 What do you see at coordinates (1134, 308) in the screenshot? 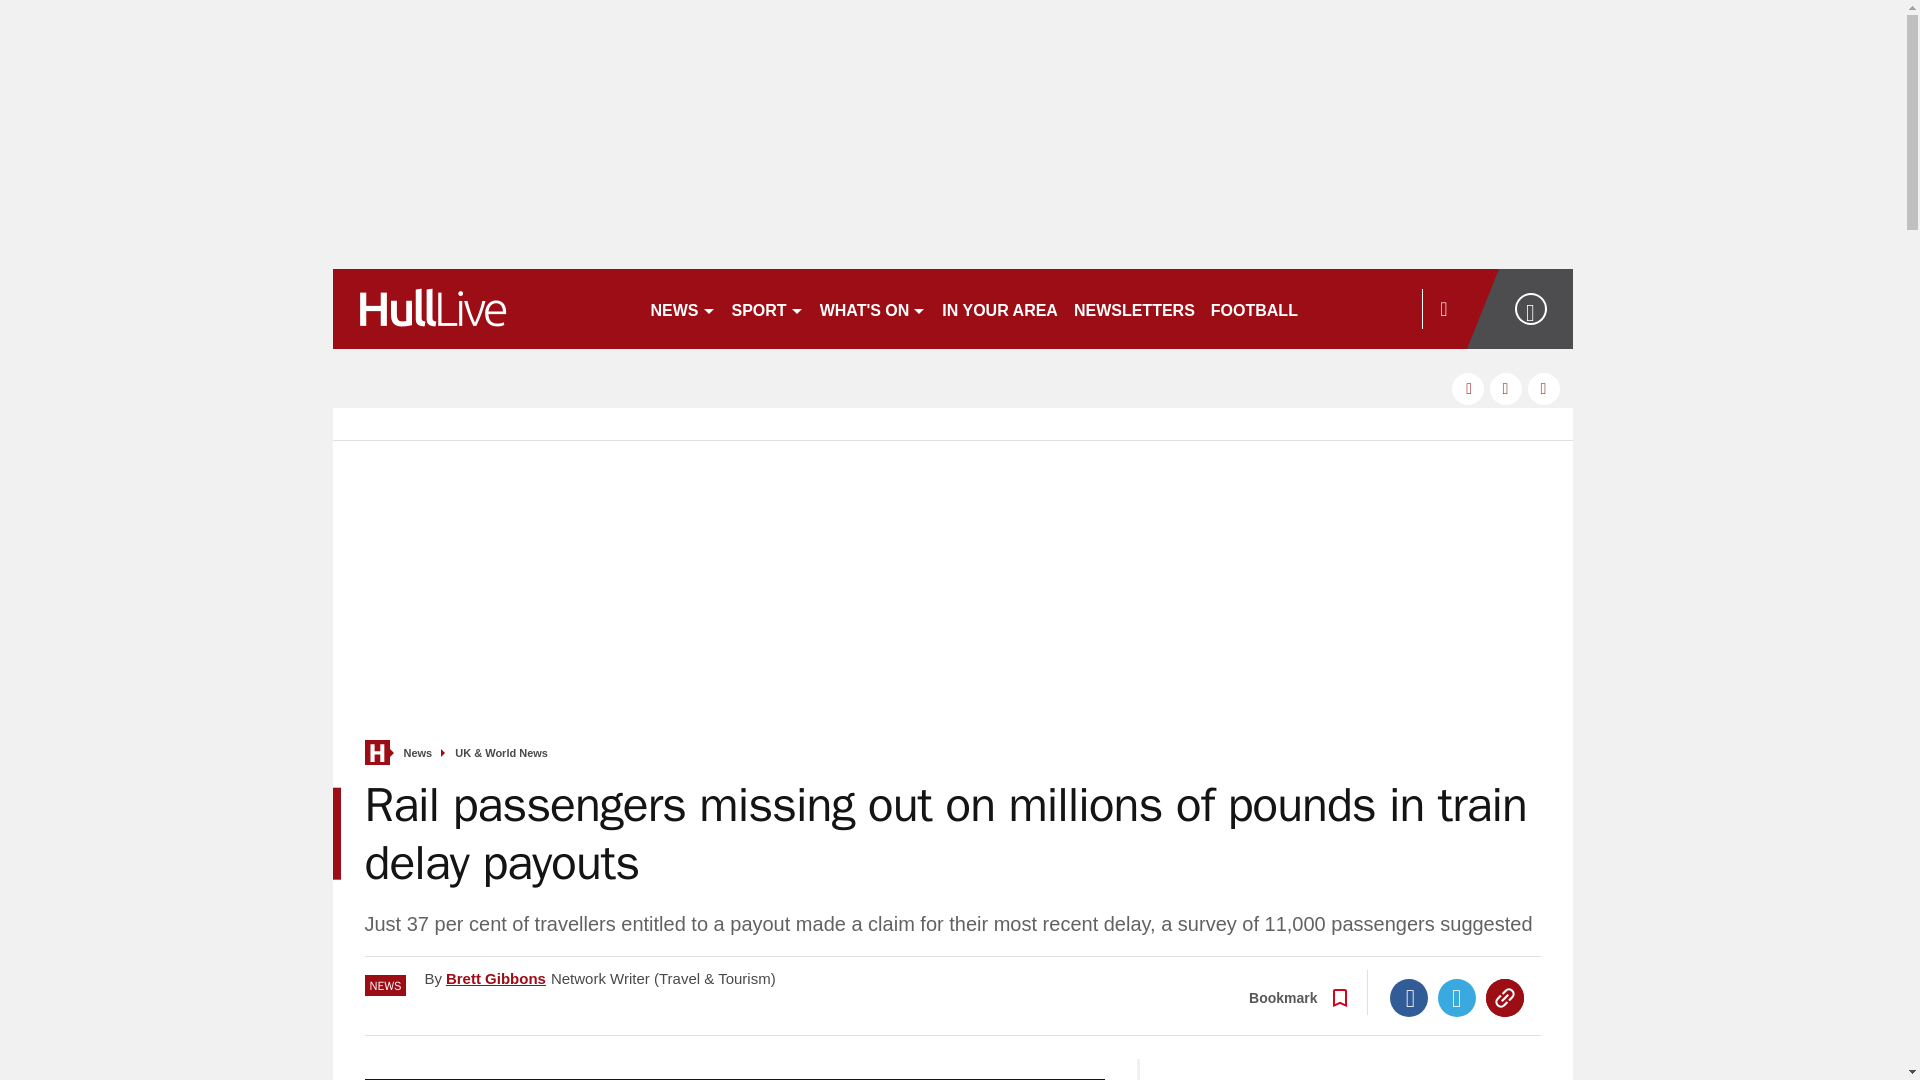
I see `NEWSLETTERS` at bounding box center [1134, 308].